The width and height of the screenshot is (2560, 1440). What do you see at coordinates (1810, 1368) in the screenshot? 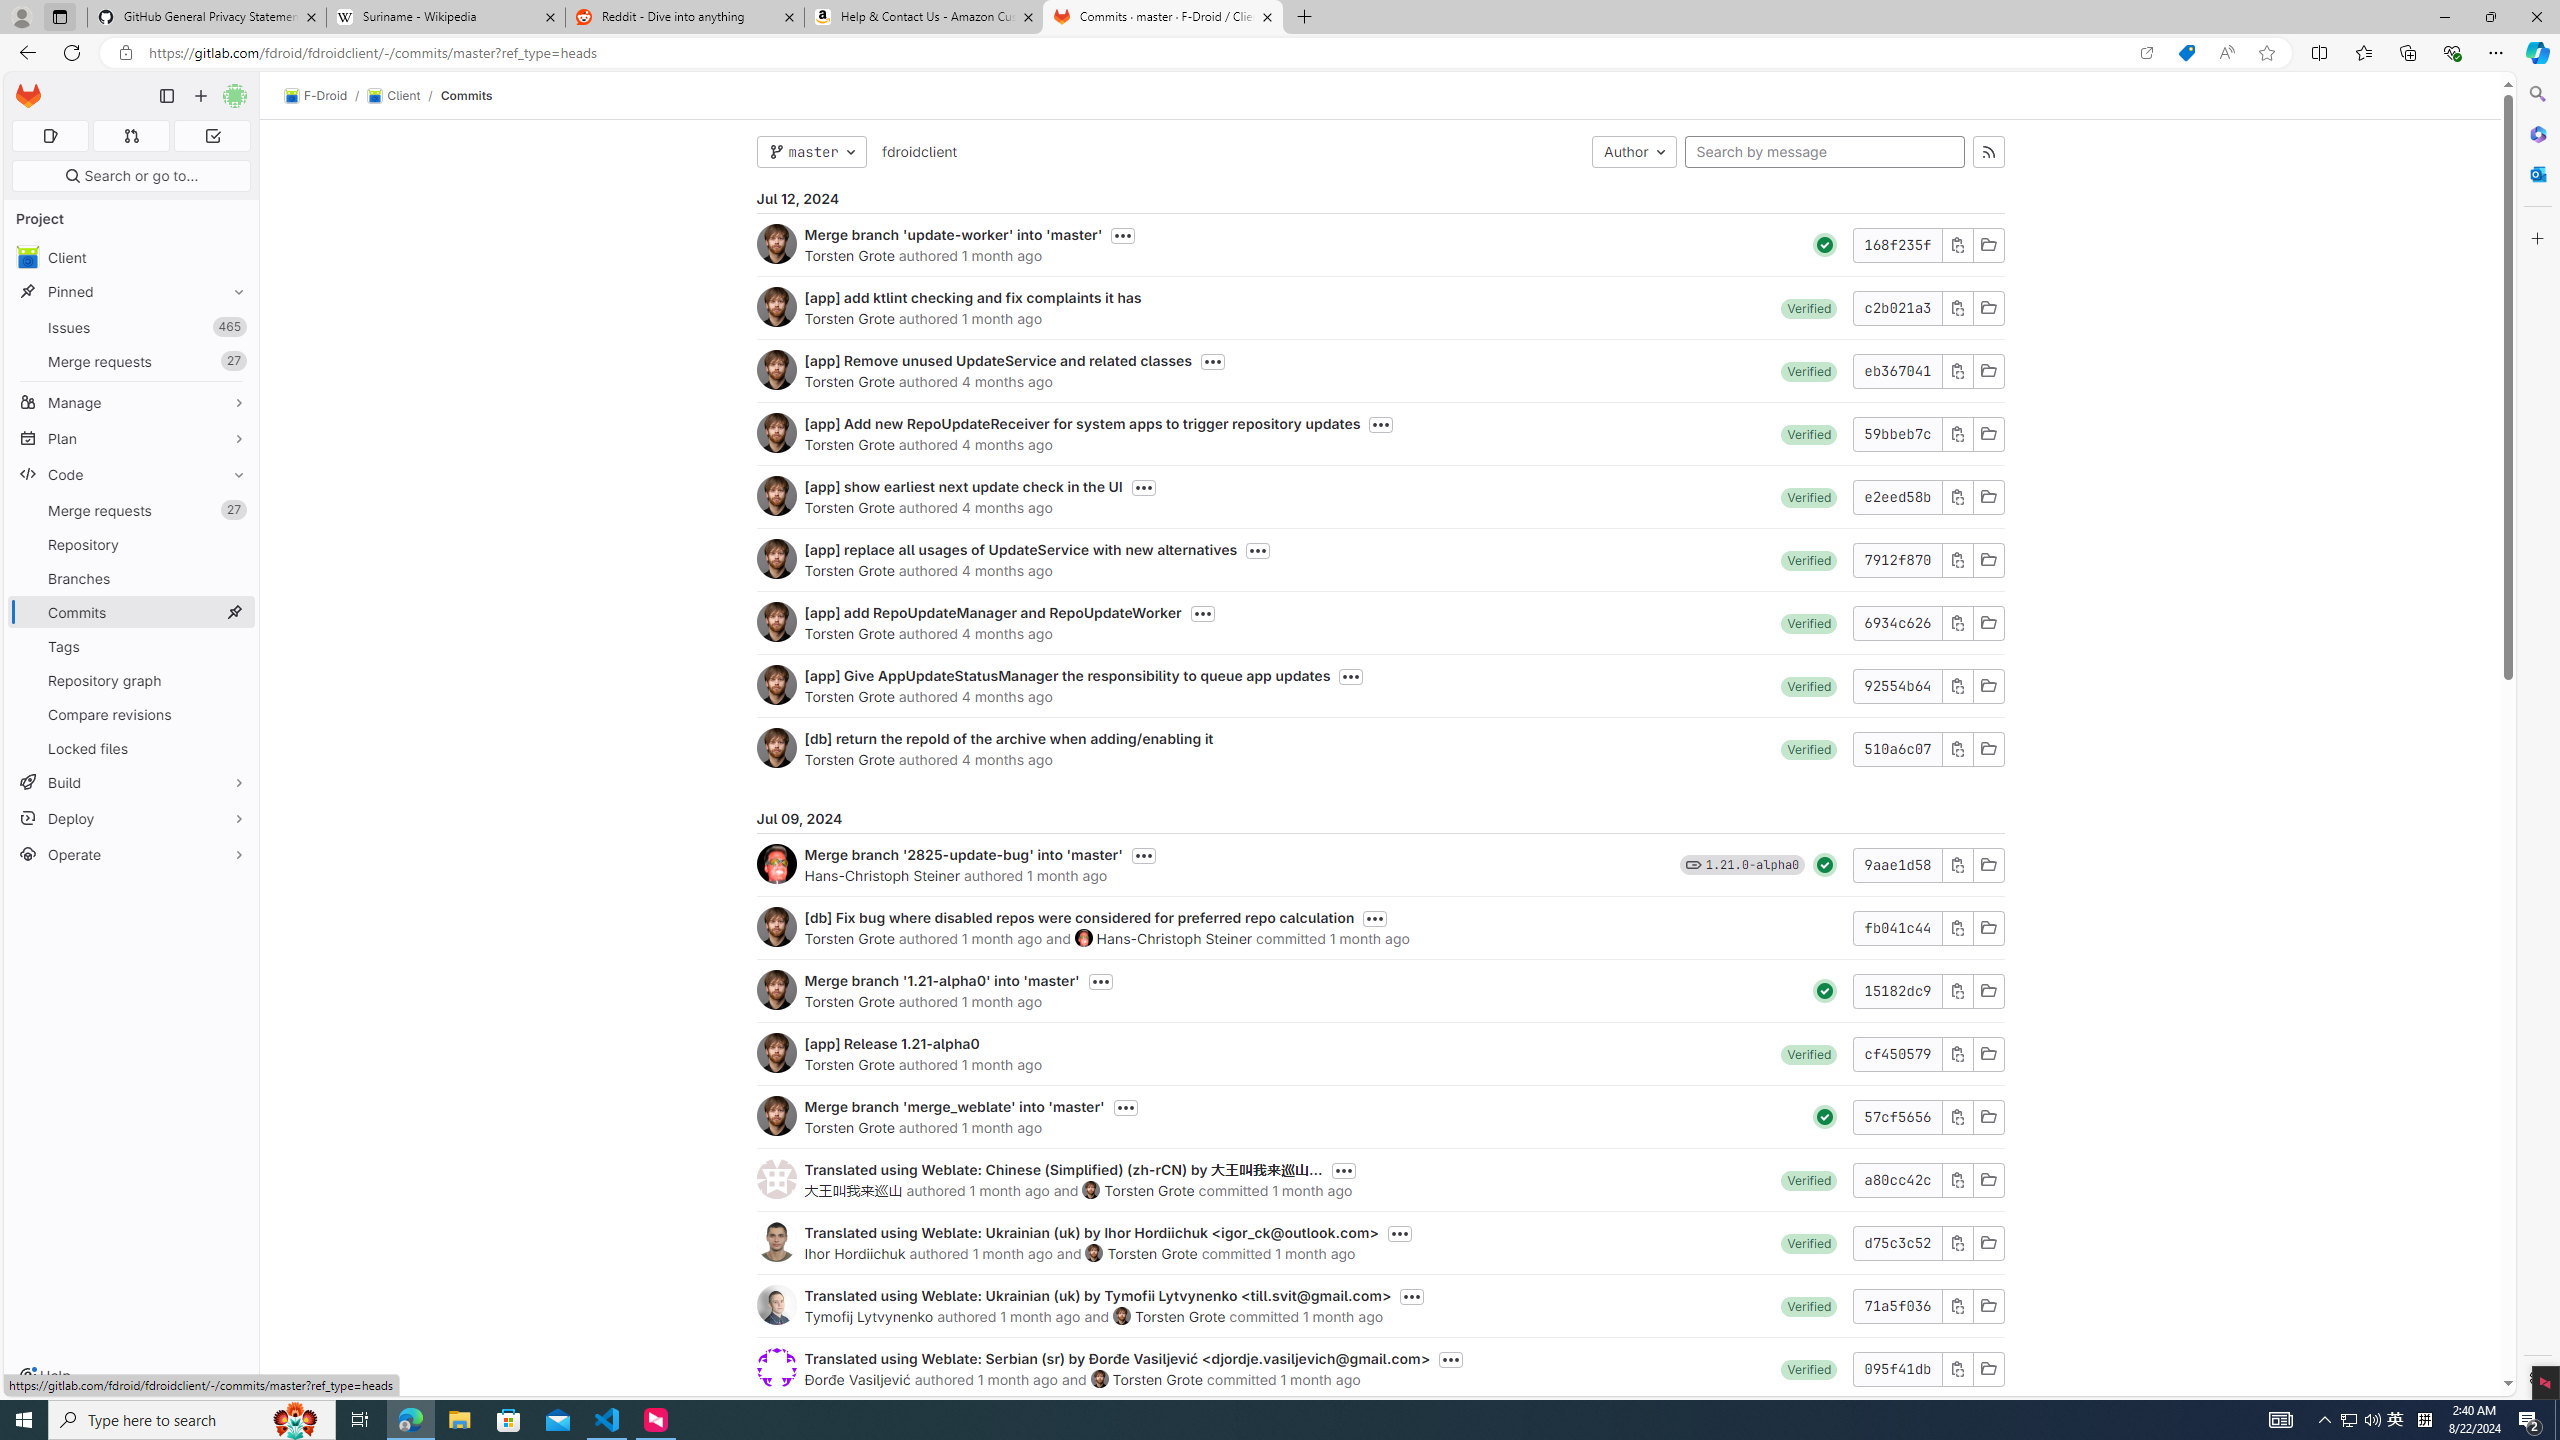
I see `Verified` at bounding box center [1810, 1368].